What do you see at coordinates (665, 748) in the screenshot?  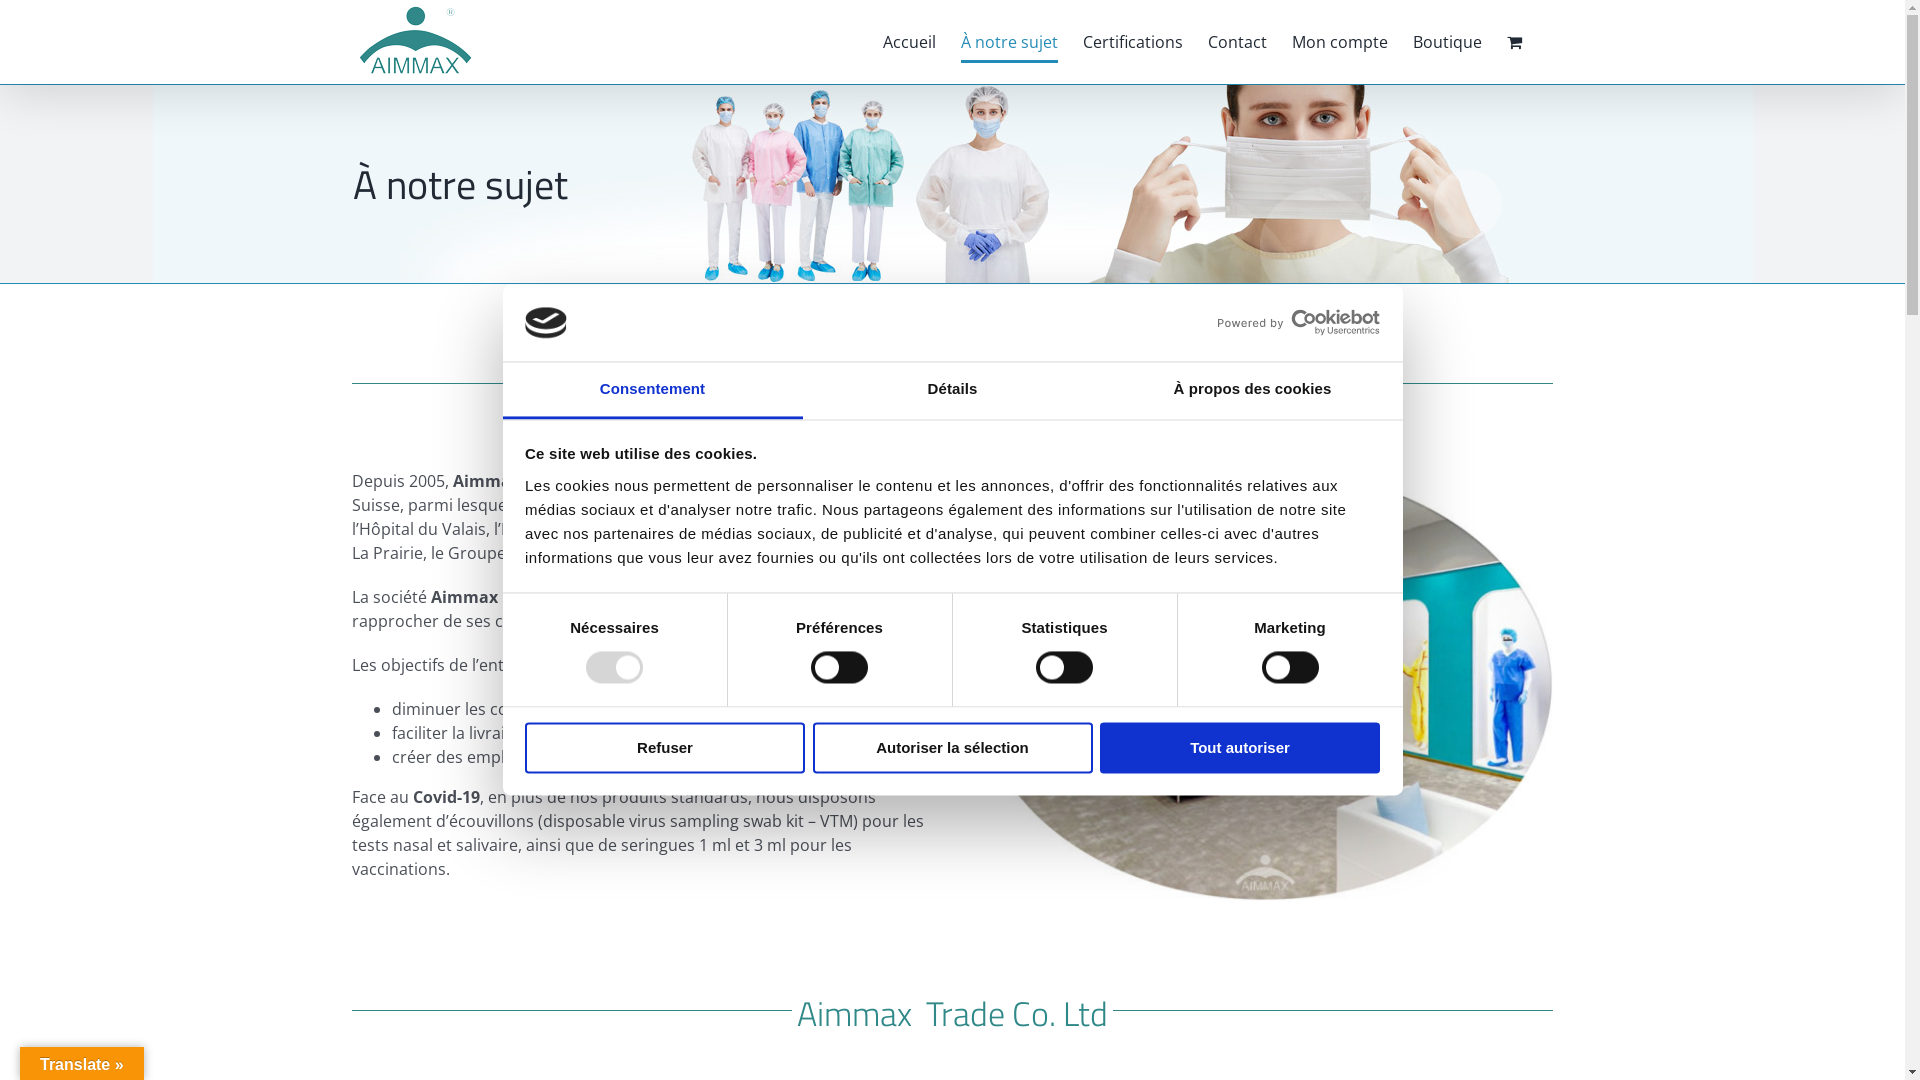 I see `Refuser` at bounding box center [665, 748].